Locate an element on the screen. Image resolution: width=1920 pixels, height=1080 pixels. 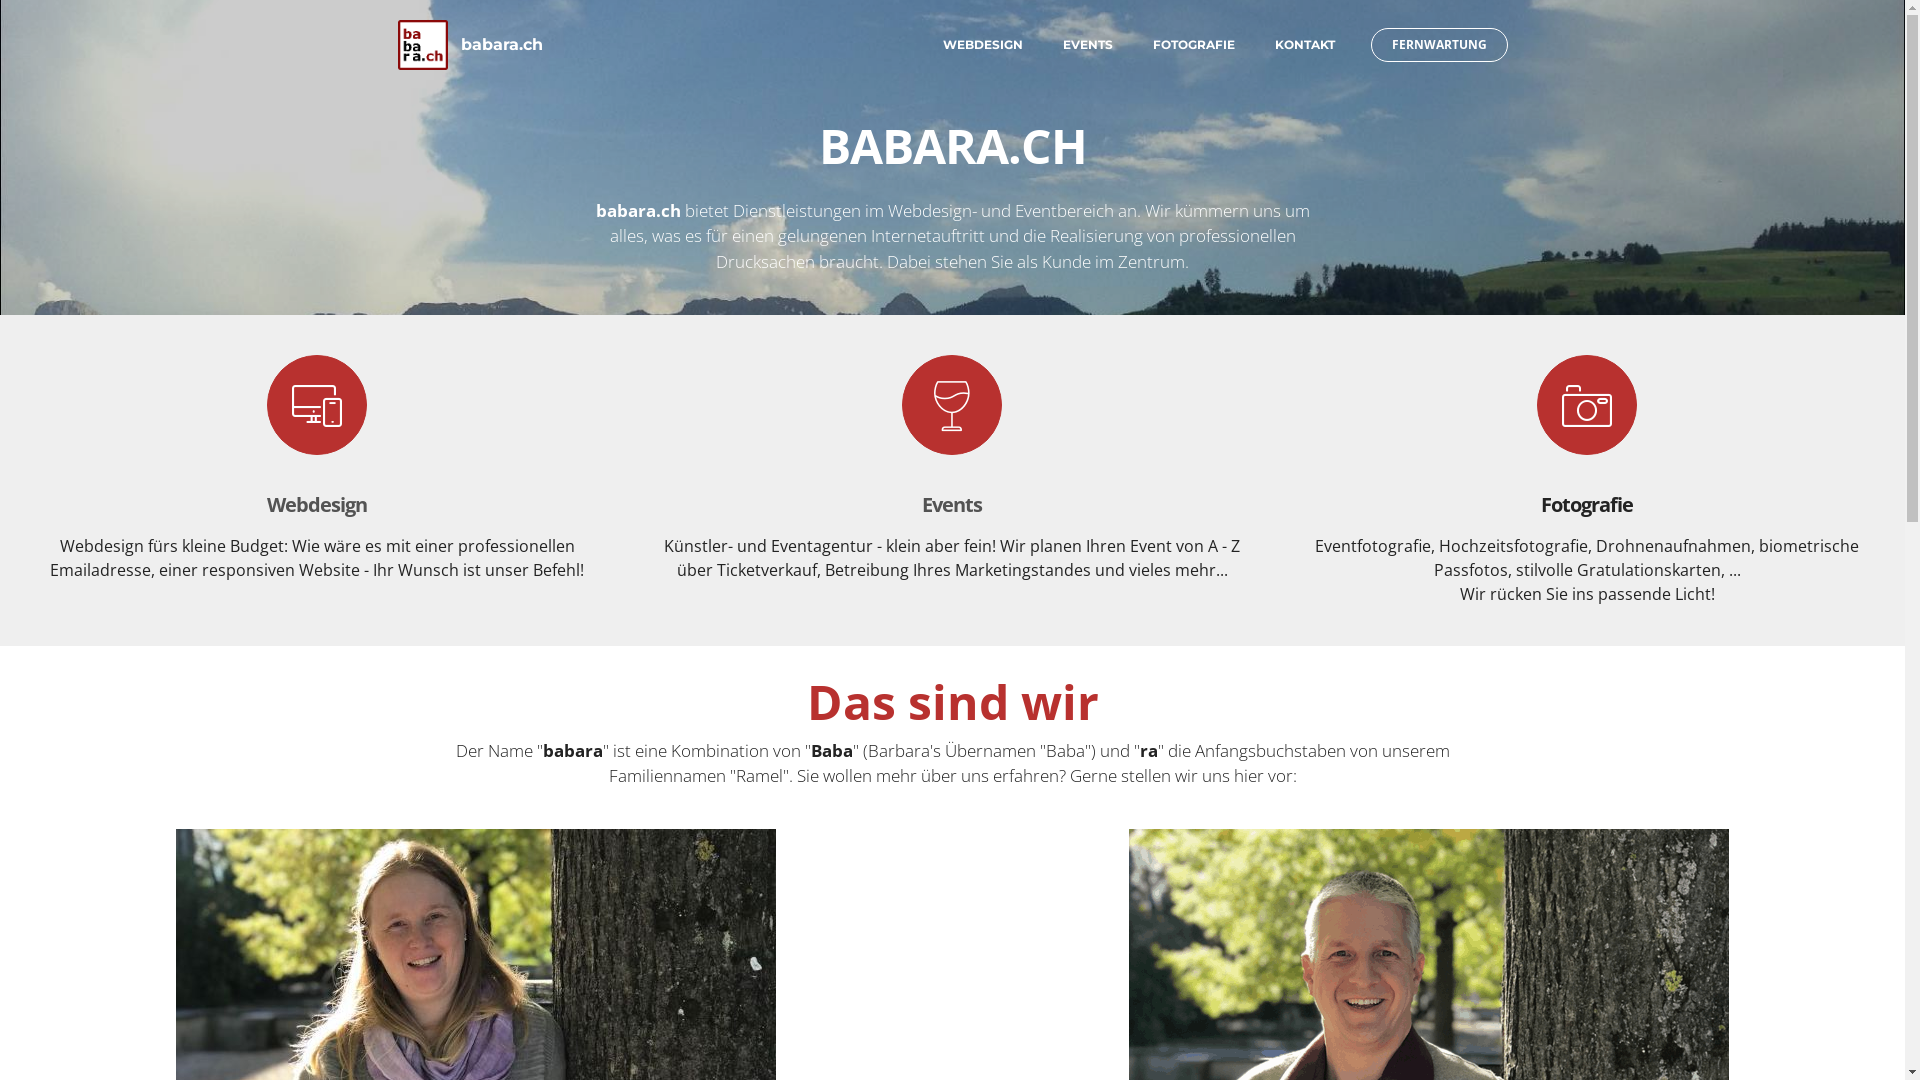
Webdesign is located at coordinates (317, 504).